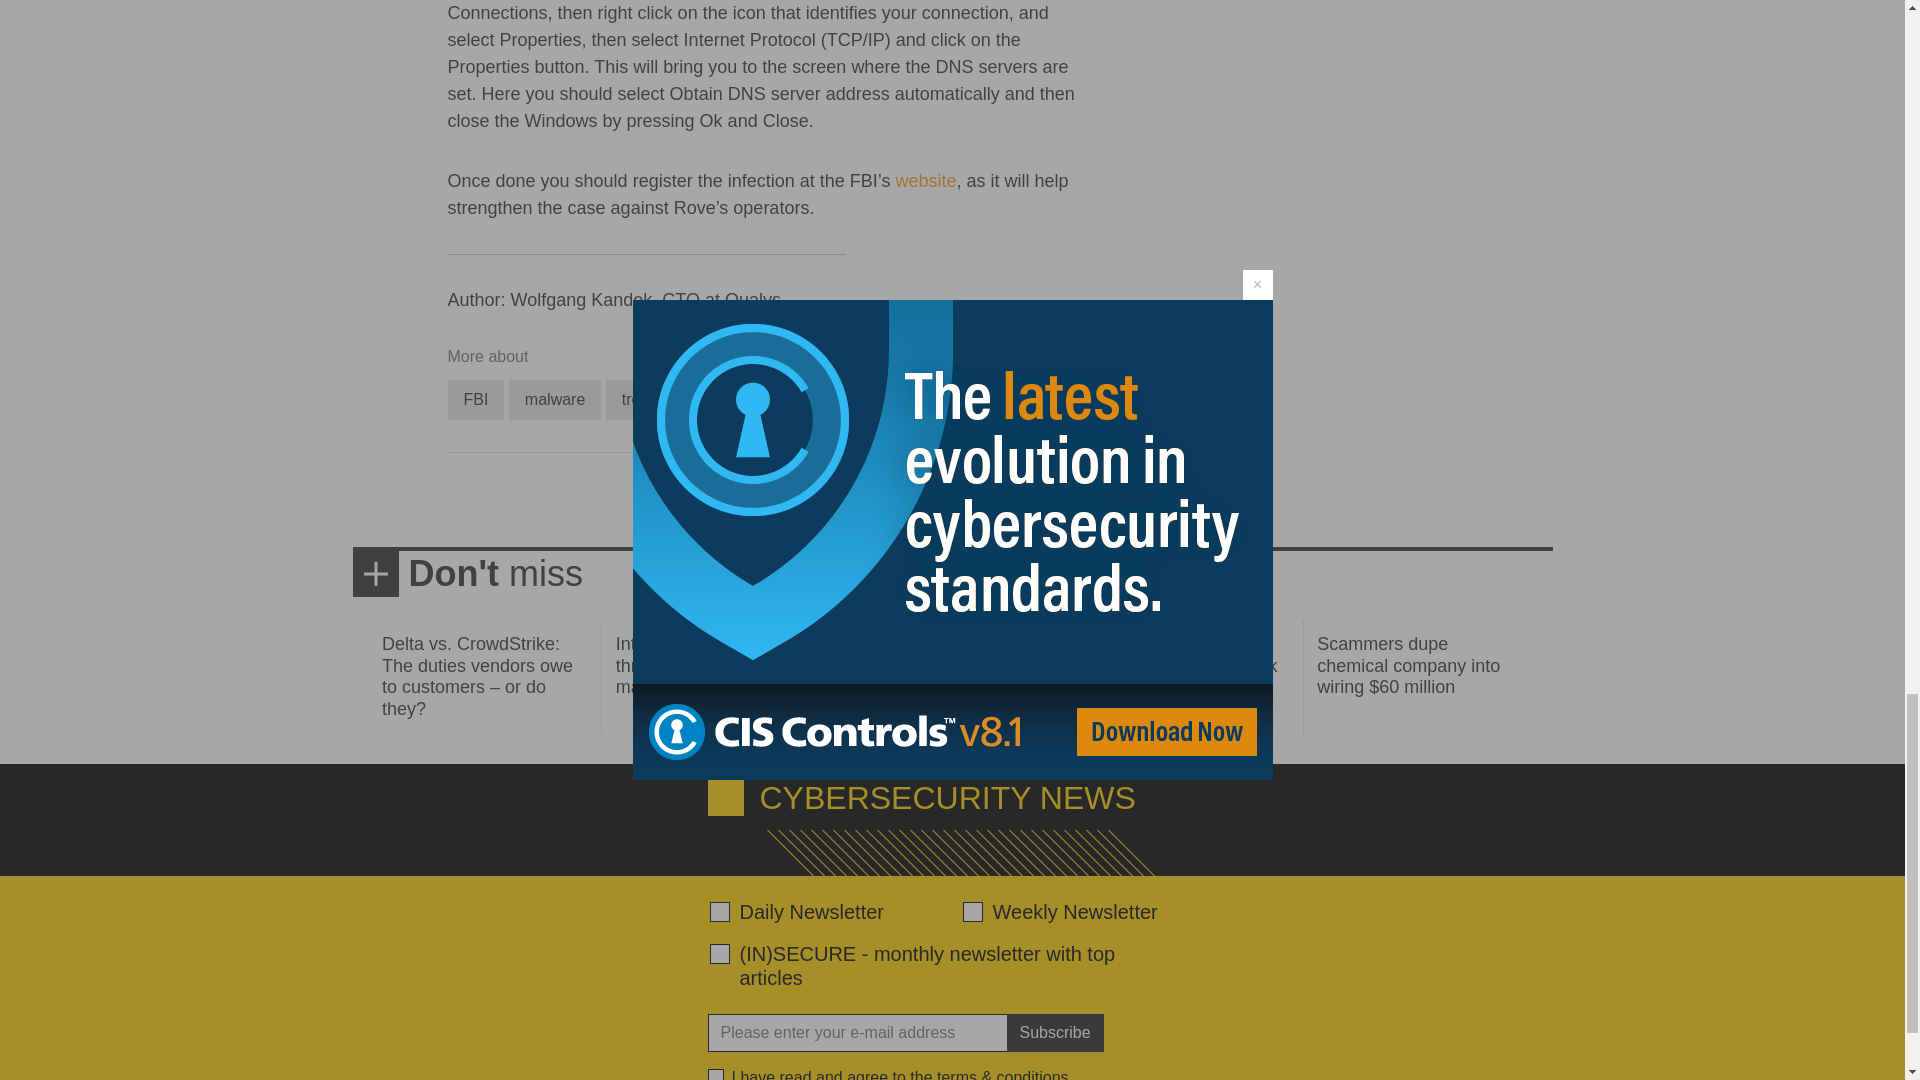  What do you see at coordinates (716, 1074) in the screenshot?
I see `1` at bounding box center [716, 1074].